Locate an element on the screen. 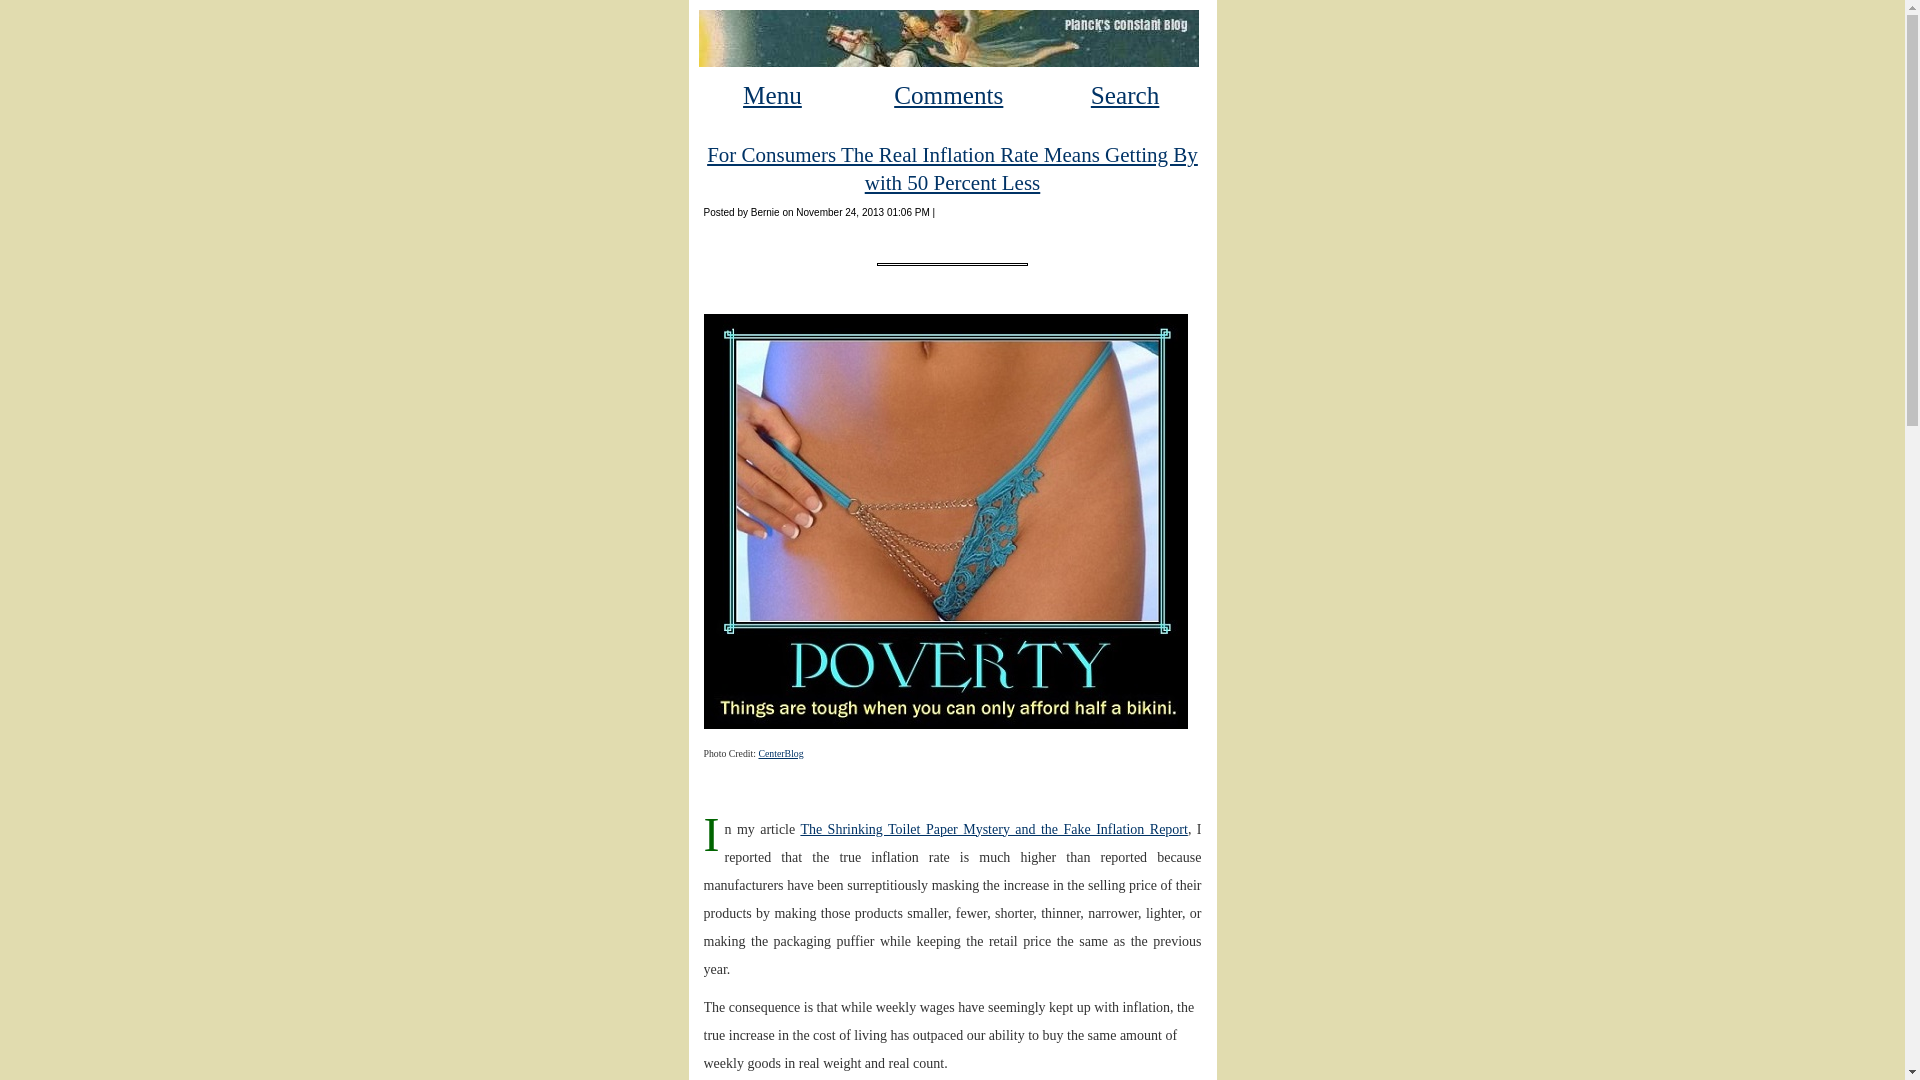  Search is located at coordinates (1124, 96).